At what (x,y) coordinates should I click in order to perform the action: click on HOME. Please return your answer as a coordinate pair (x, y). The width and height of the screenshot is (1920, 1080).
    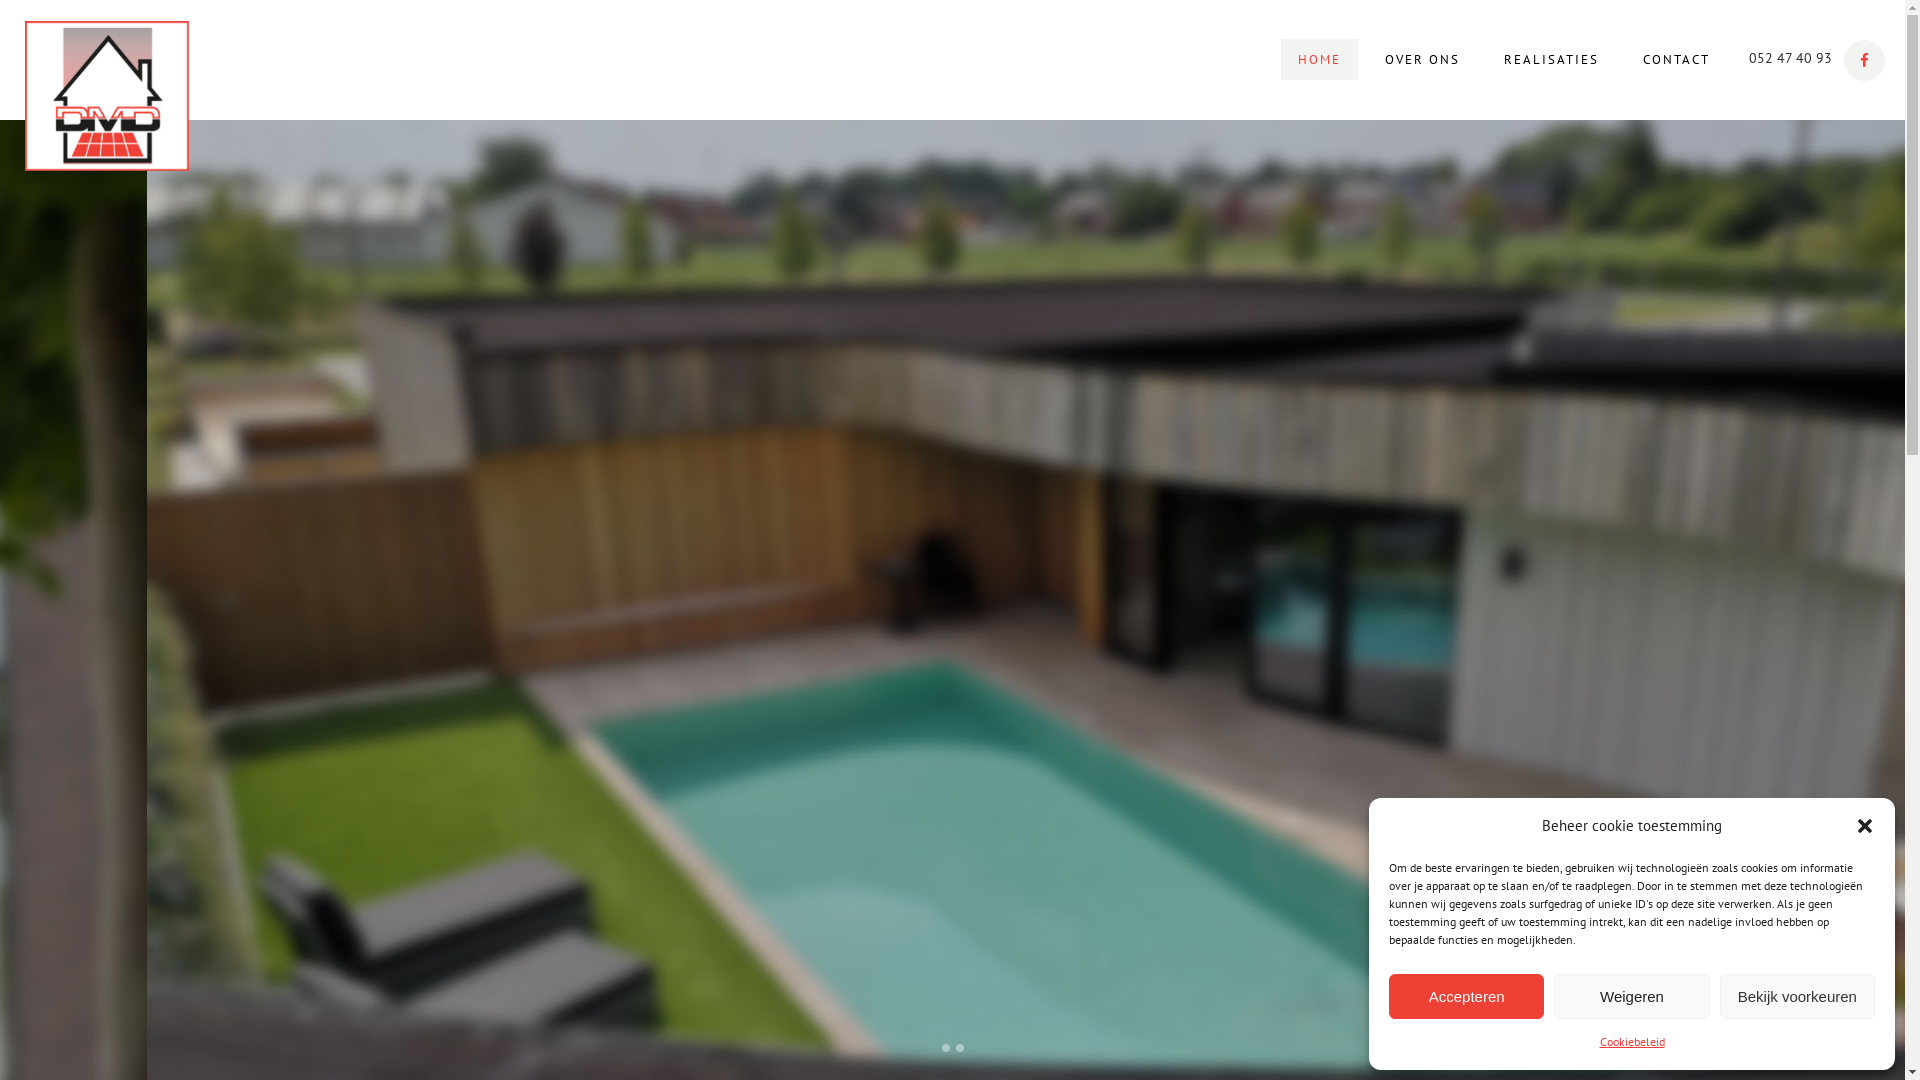
    Looking at the image, I should click on (1320, 60).